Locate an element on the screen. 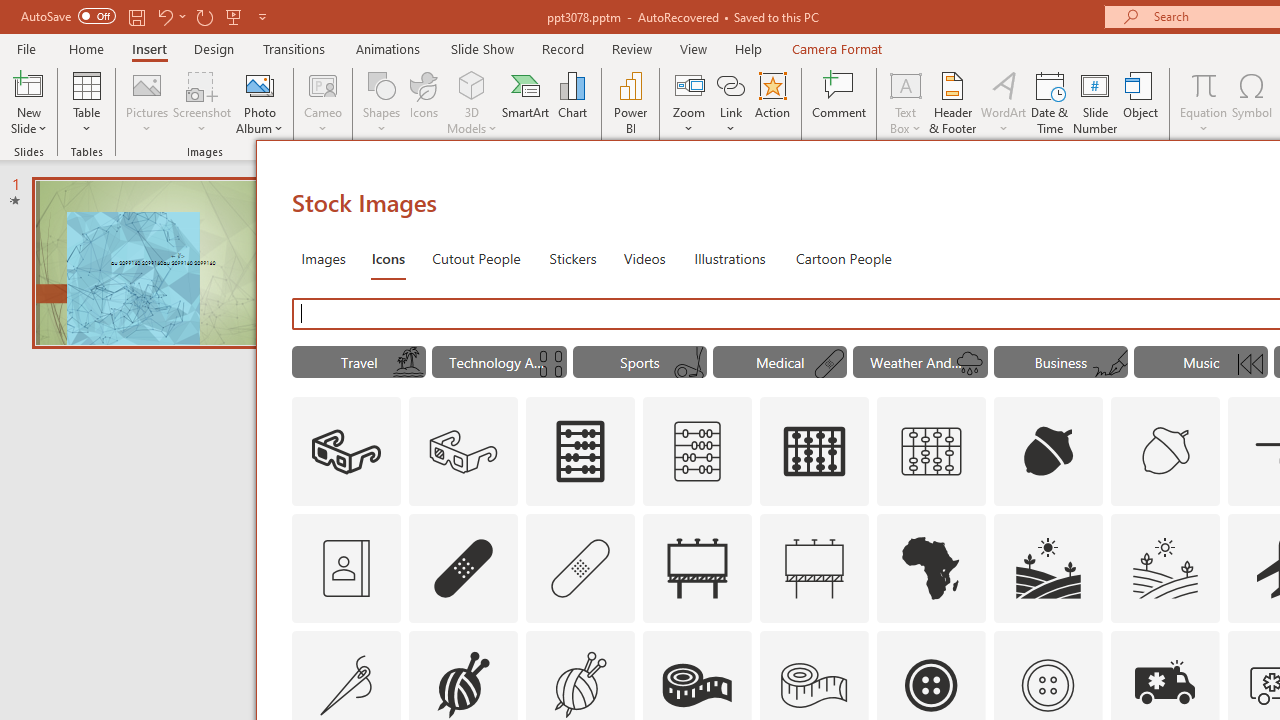 The width and height of the screenshot is (1280, 720). AutomationID: Icons_AddressBook_RTL_M is located at coordinates (346, 568).